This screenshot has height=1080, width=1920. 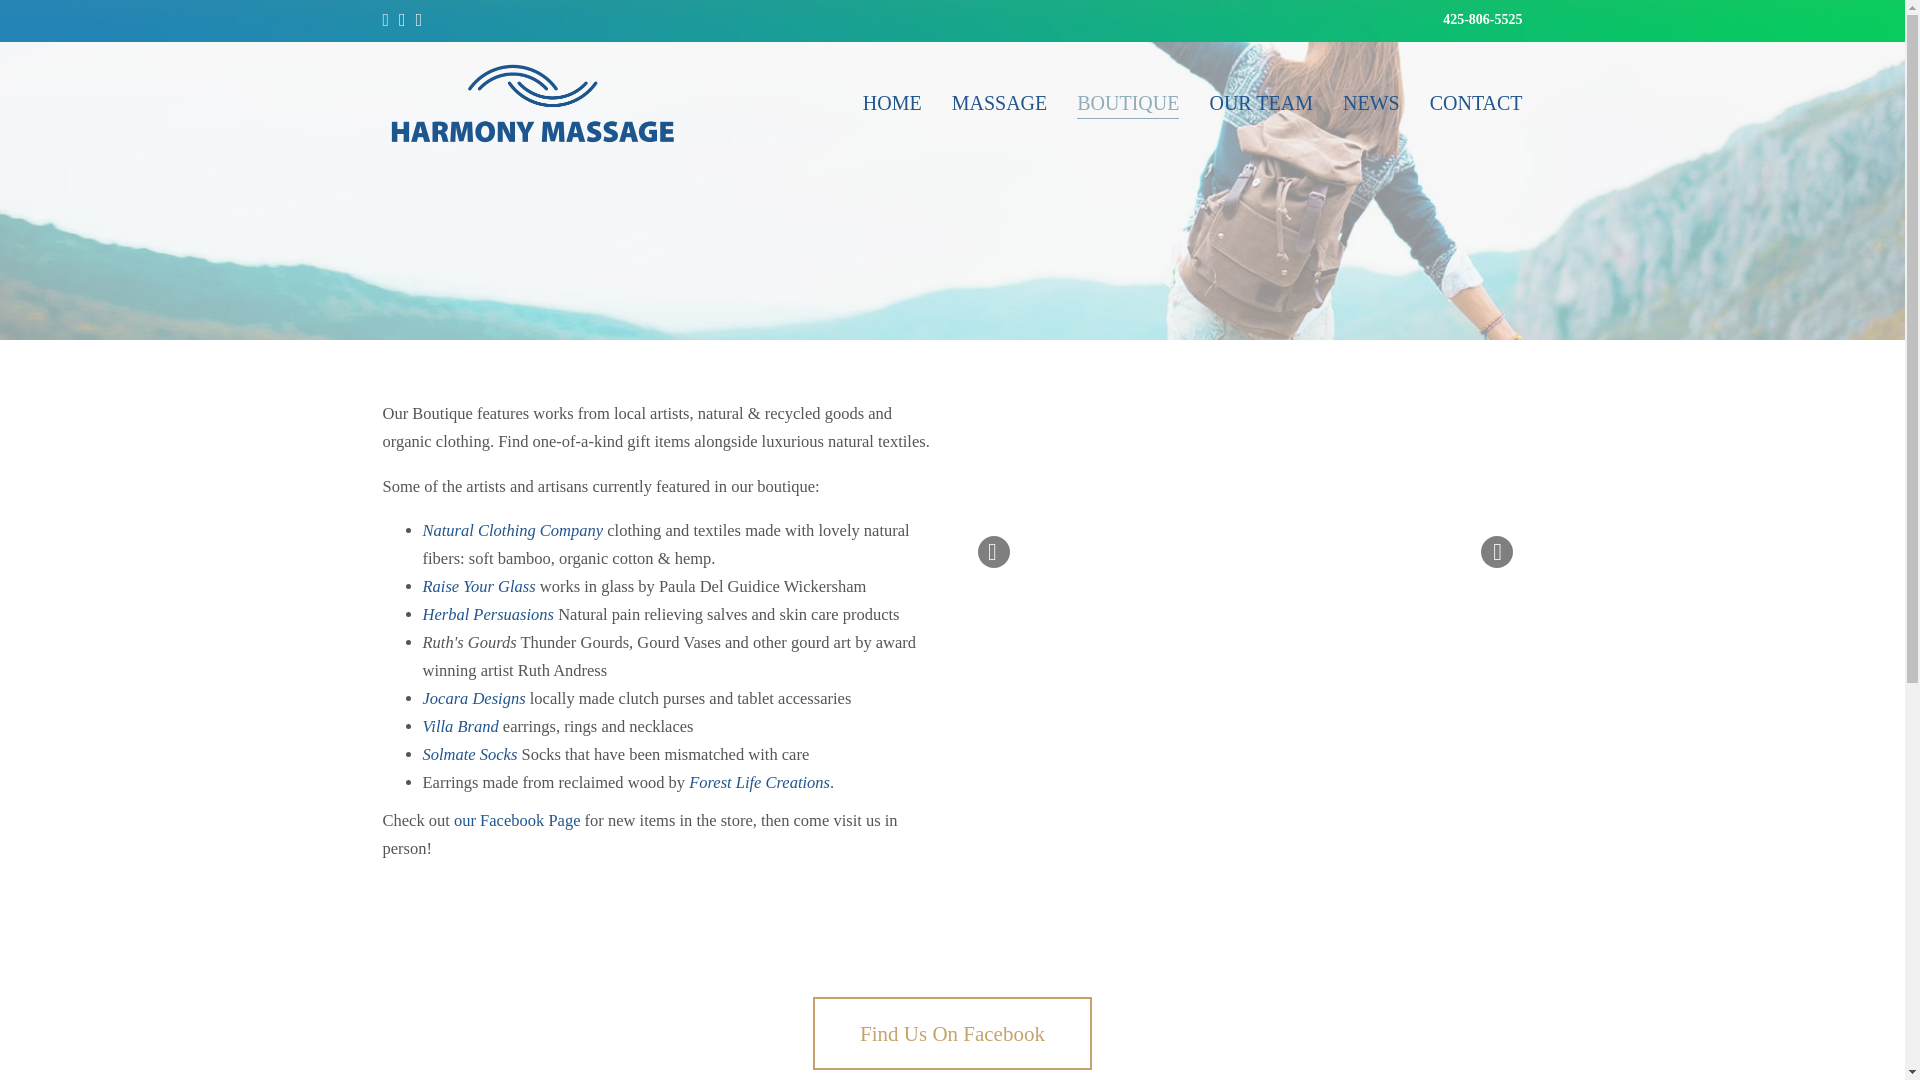 I want to click on HOME, so click(x=892, y=102).